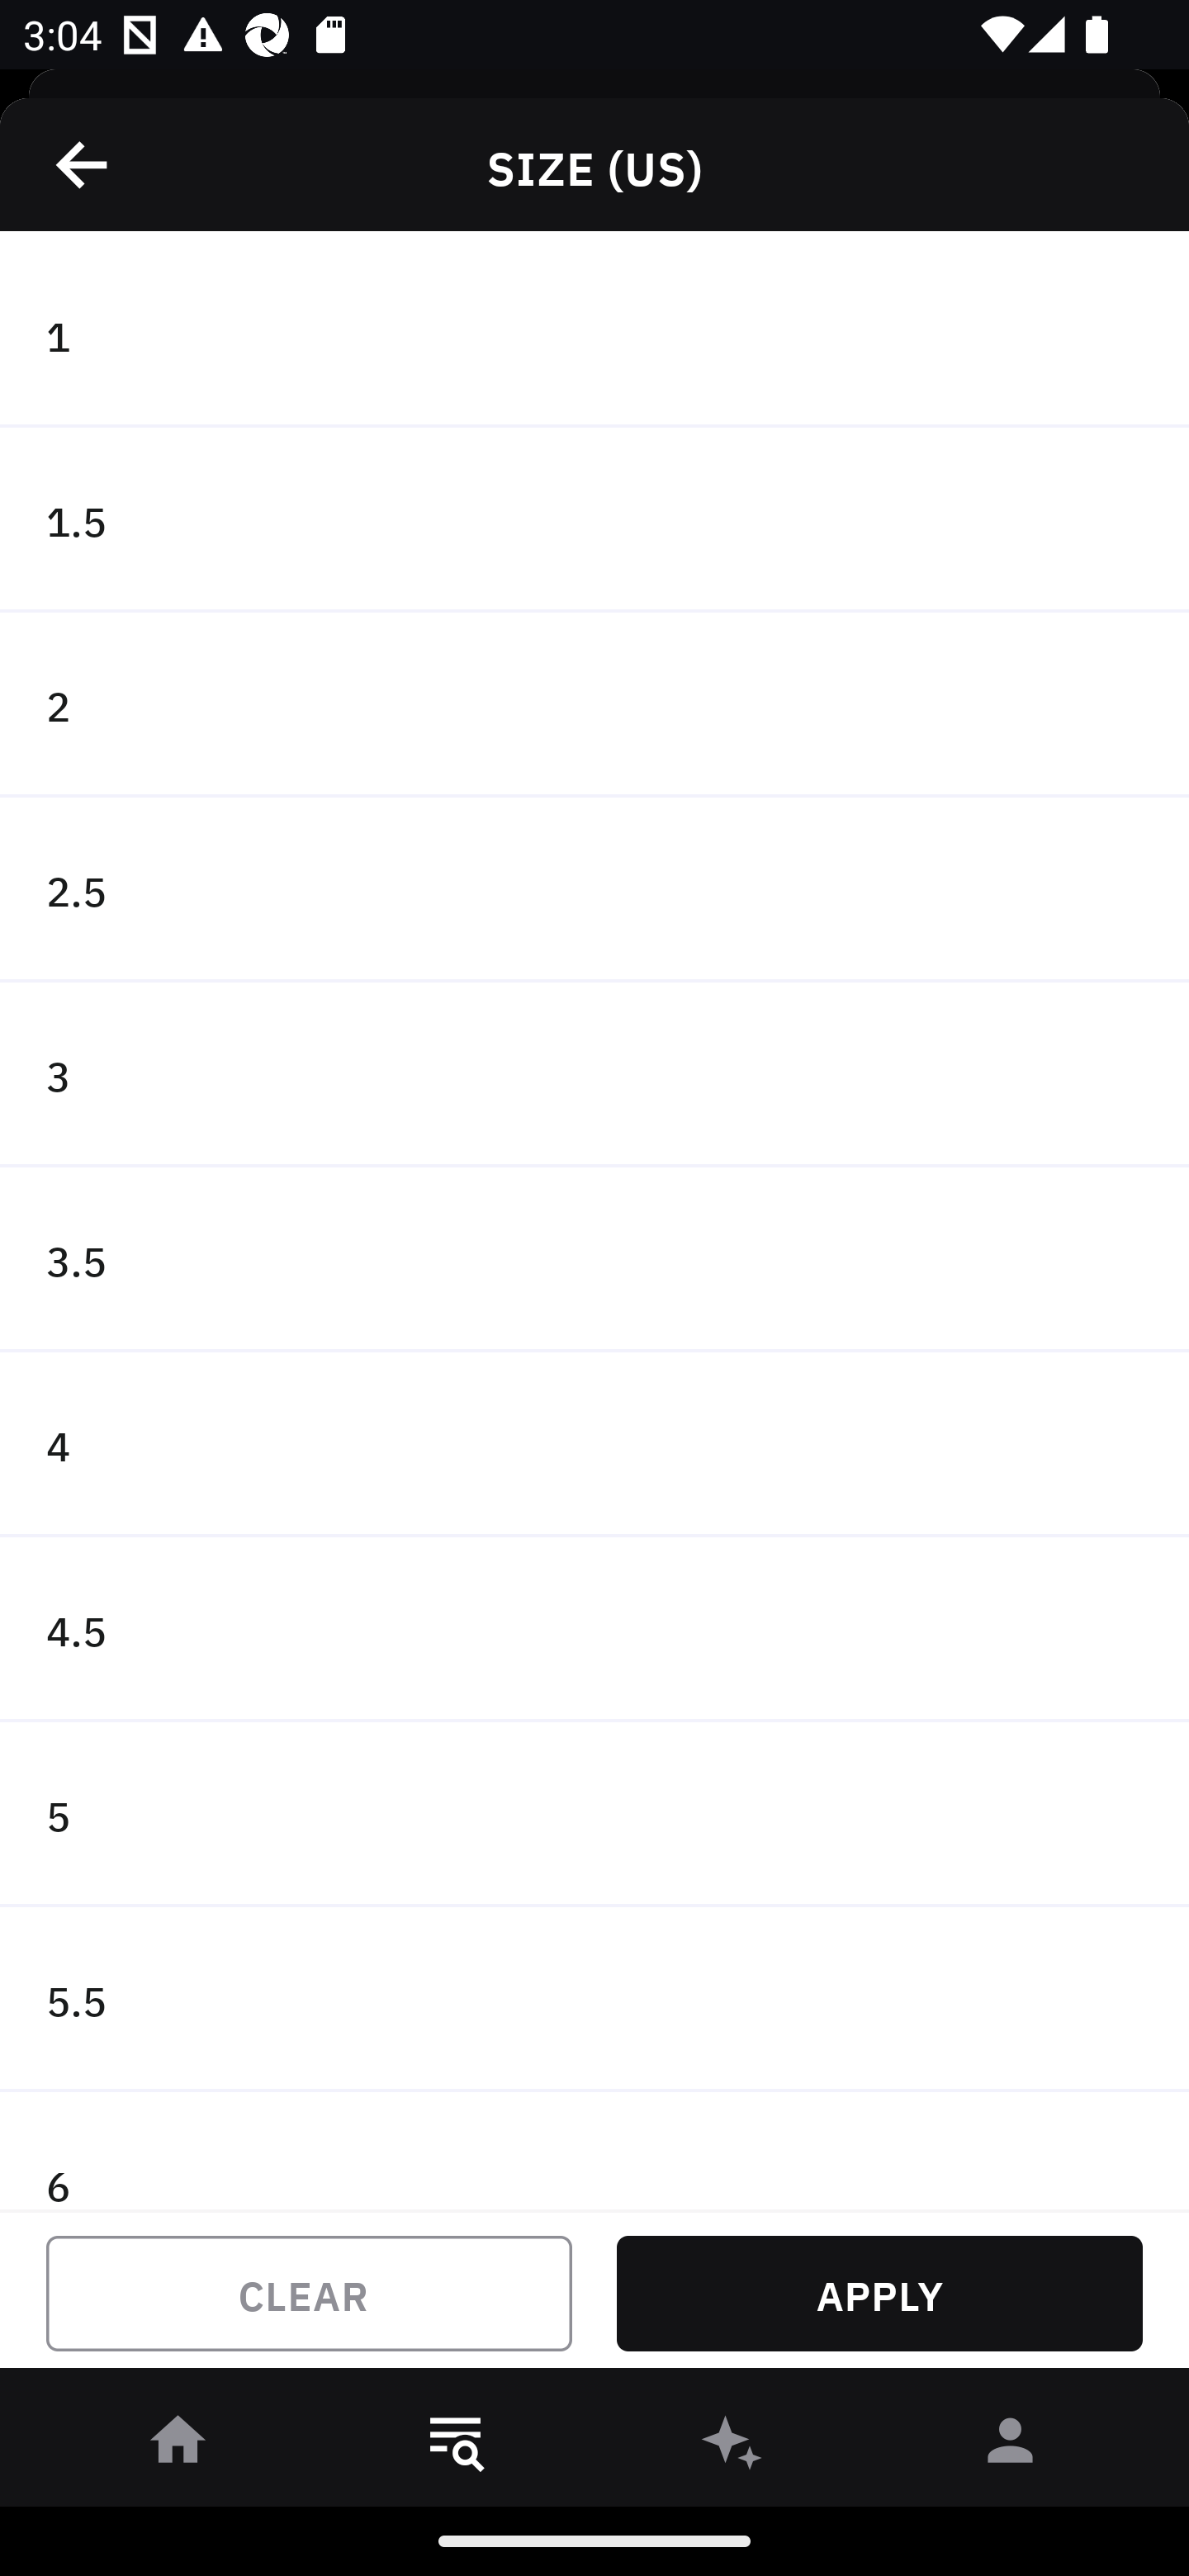 This screenshot has height=2576, width=1189. Describe the element at coordinates (594, 1815) in the screenshot. I see `5` at that location.